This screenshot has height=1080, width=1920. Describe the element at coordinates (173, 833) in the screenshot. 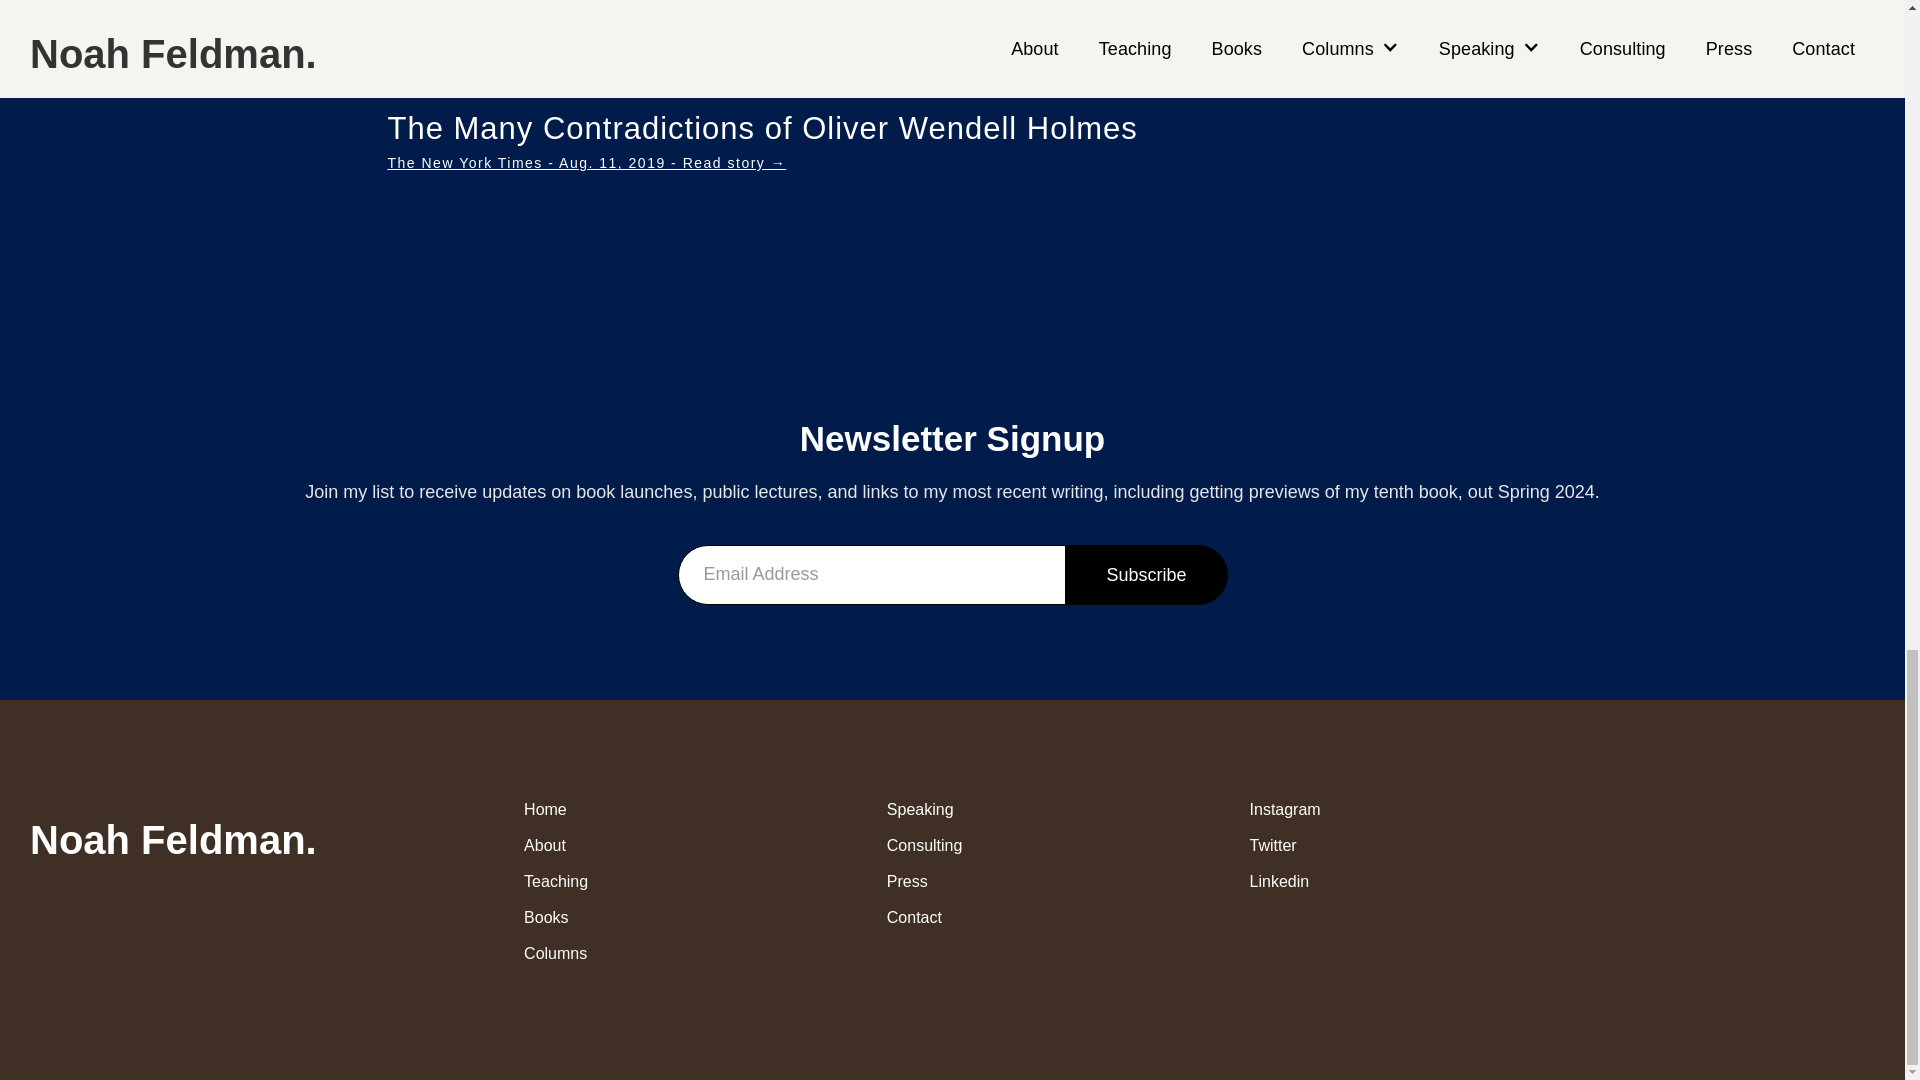

I see `Noah Feldman.` at that location.